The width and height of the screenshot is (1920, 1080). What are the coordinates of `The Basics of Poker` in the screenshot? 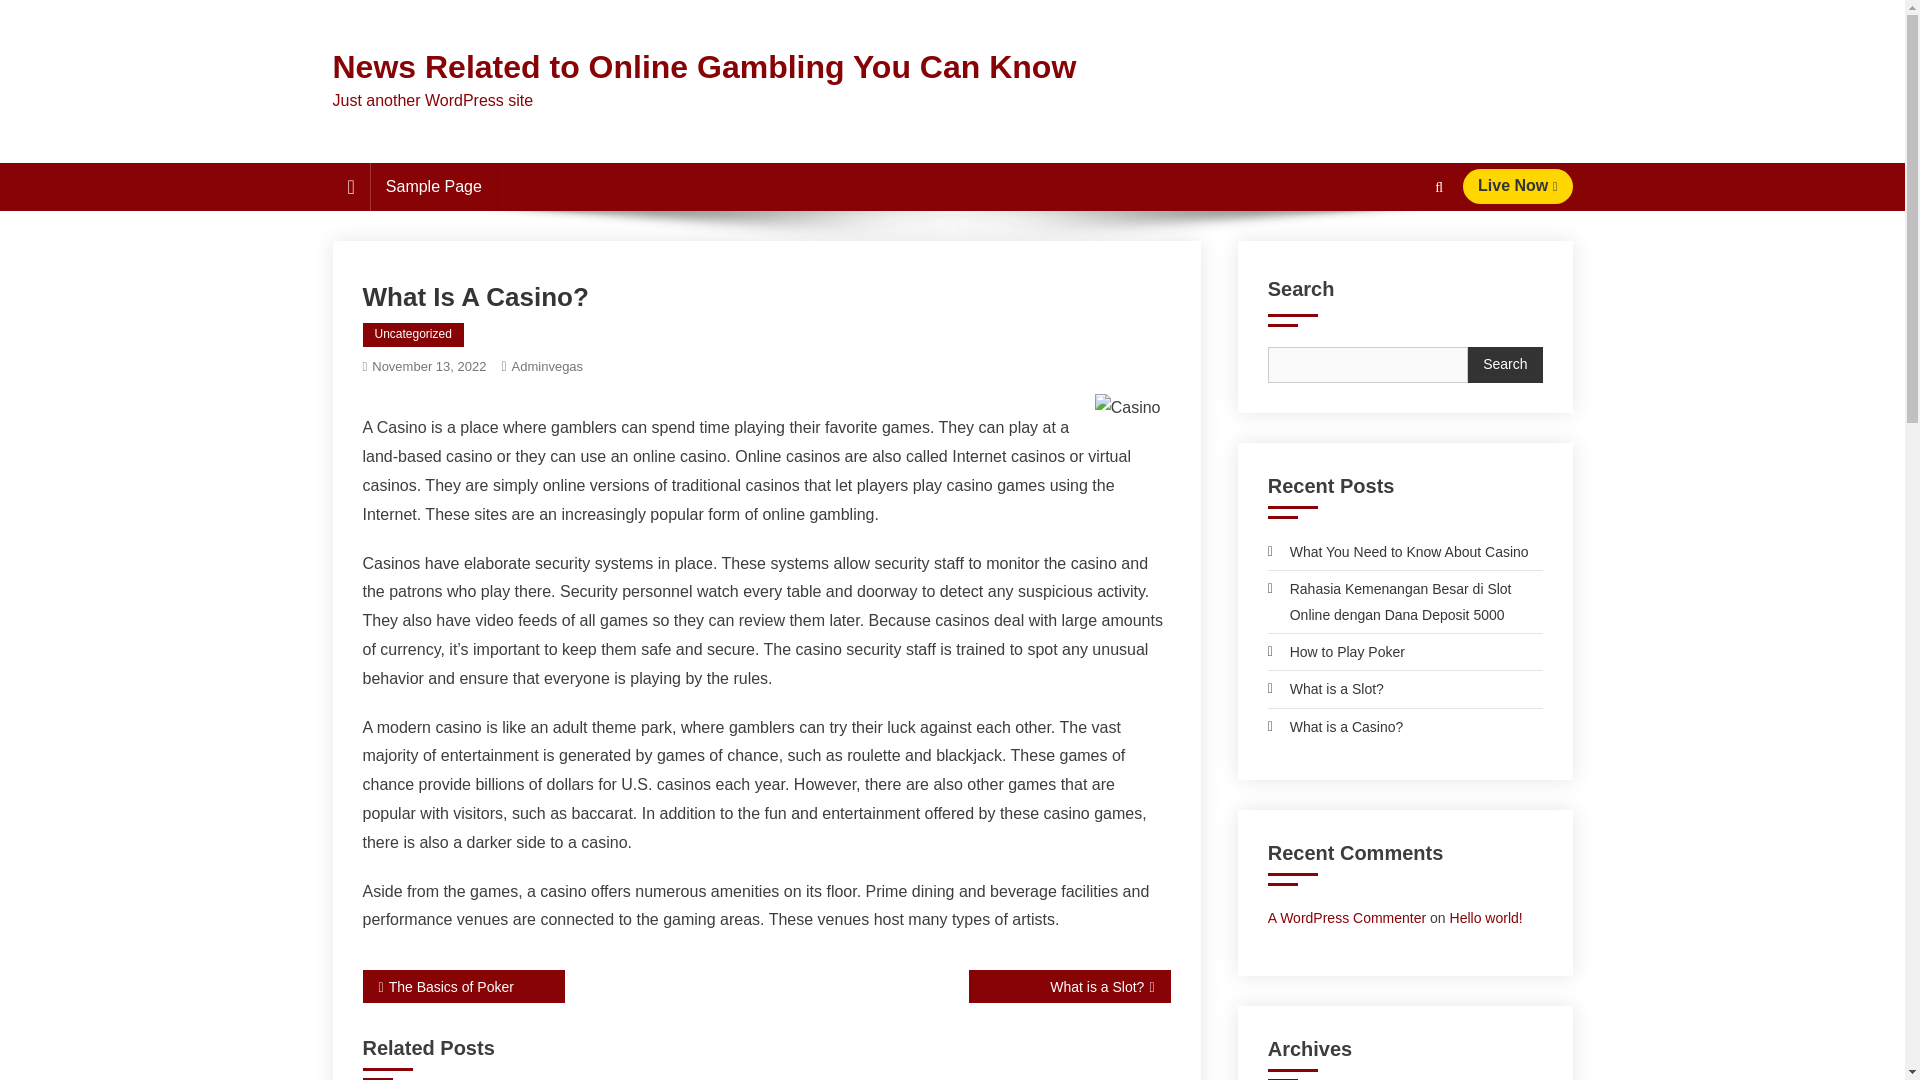 It's located at (463, 986).